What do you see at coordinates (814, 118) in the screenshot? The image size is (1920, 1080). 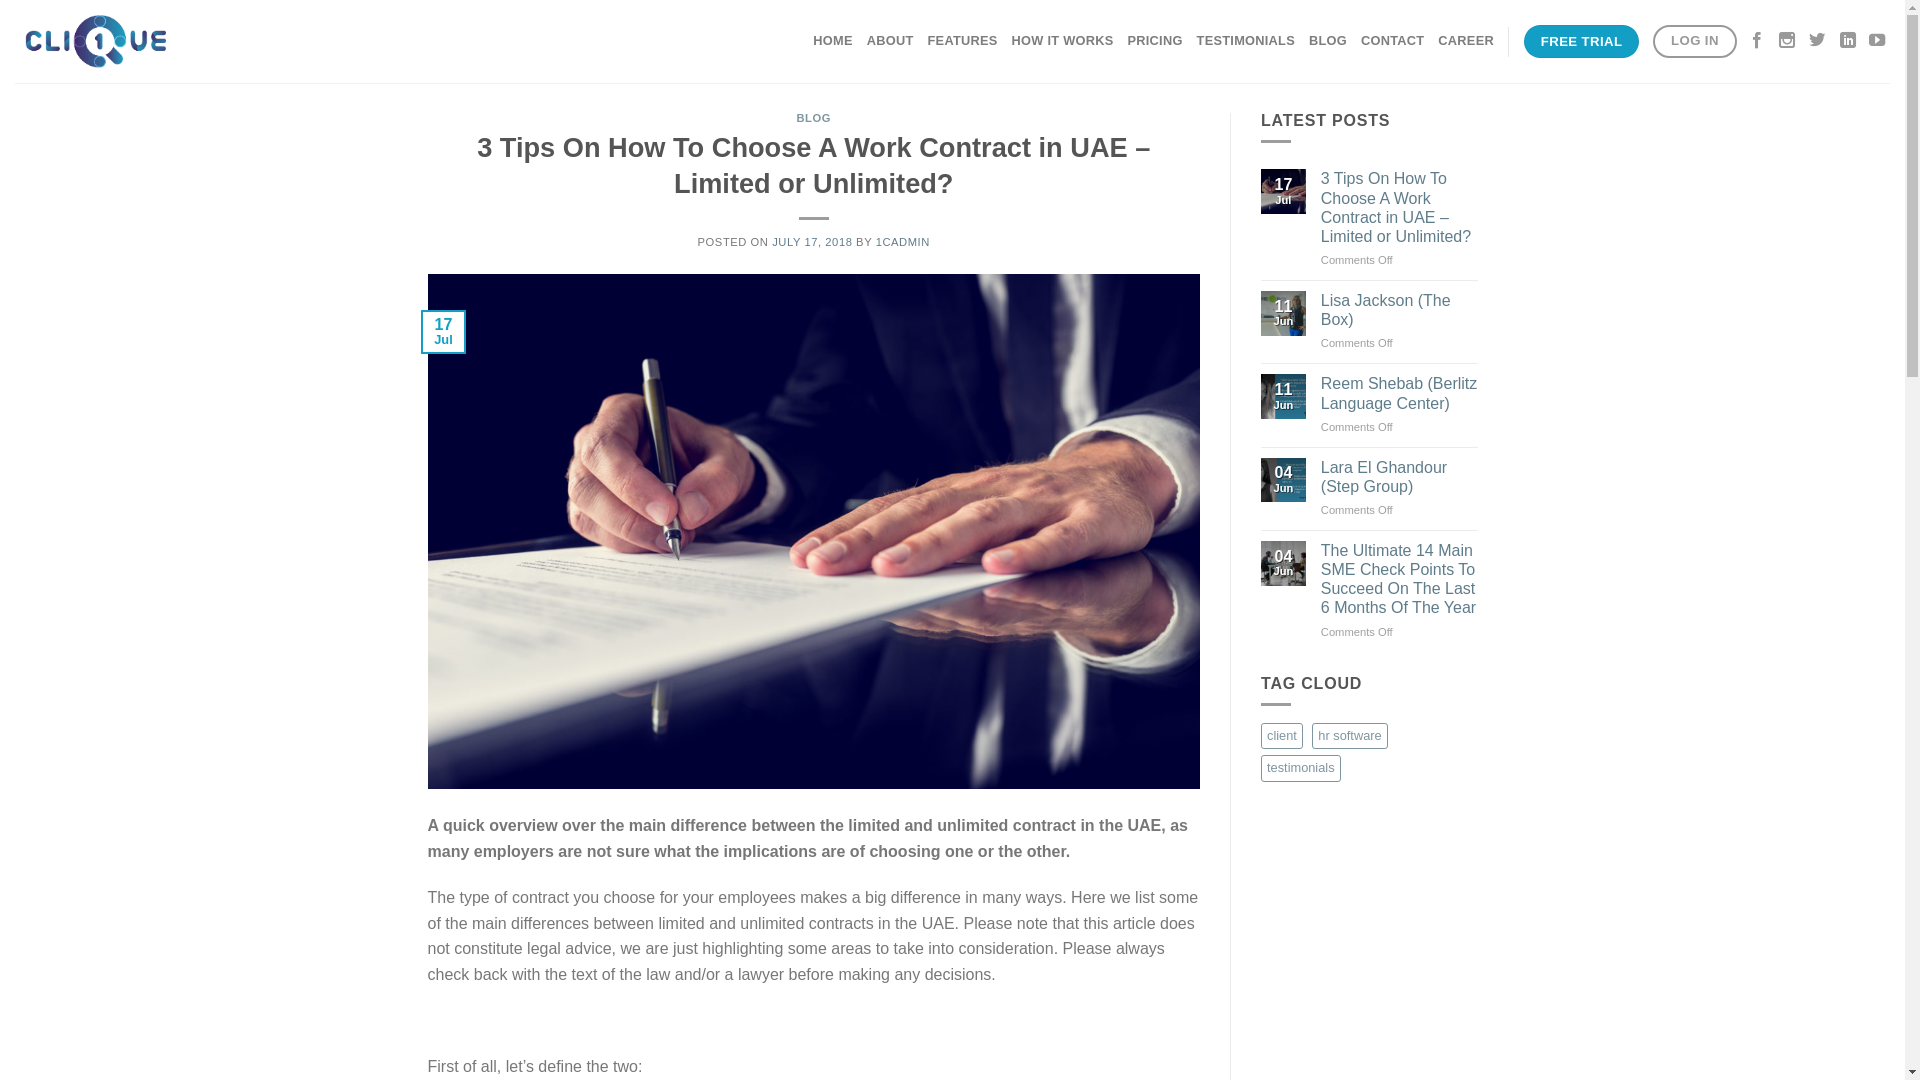 I see `BLOG` at bounding box center [814, 118].